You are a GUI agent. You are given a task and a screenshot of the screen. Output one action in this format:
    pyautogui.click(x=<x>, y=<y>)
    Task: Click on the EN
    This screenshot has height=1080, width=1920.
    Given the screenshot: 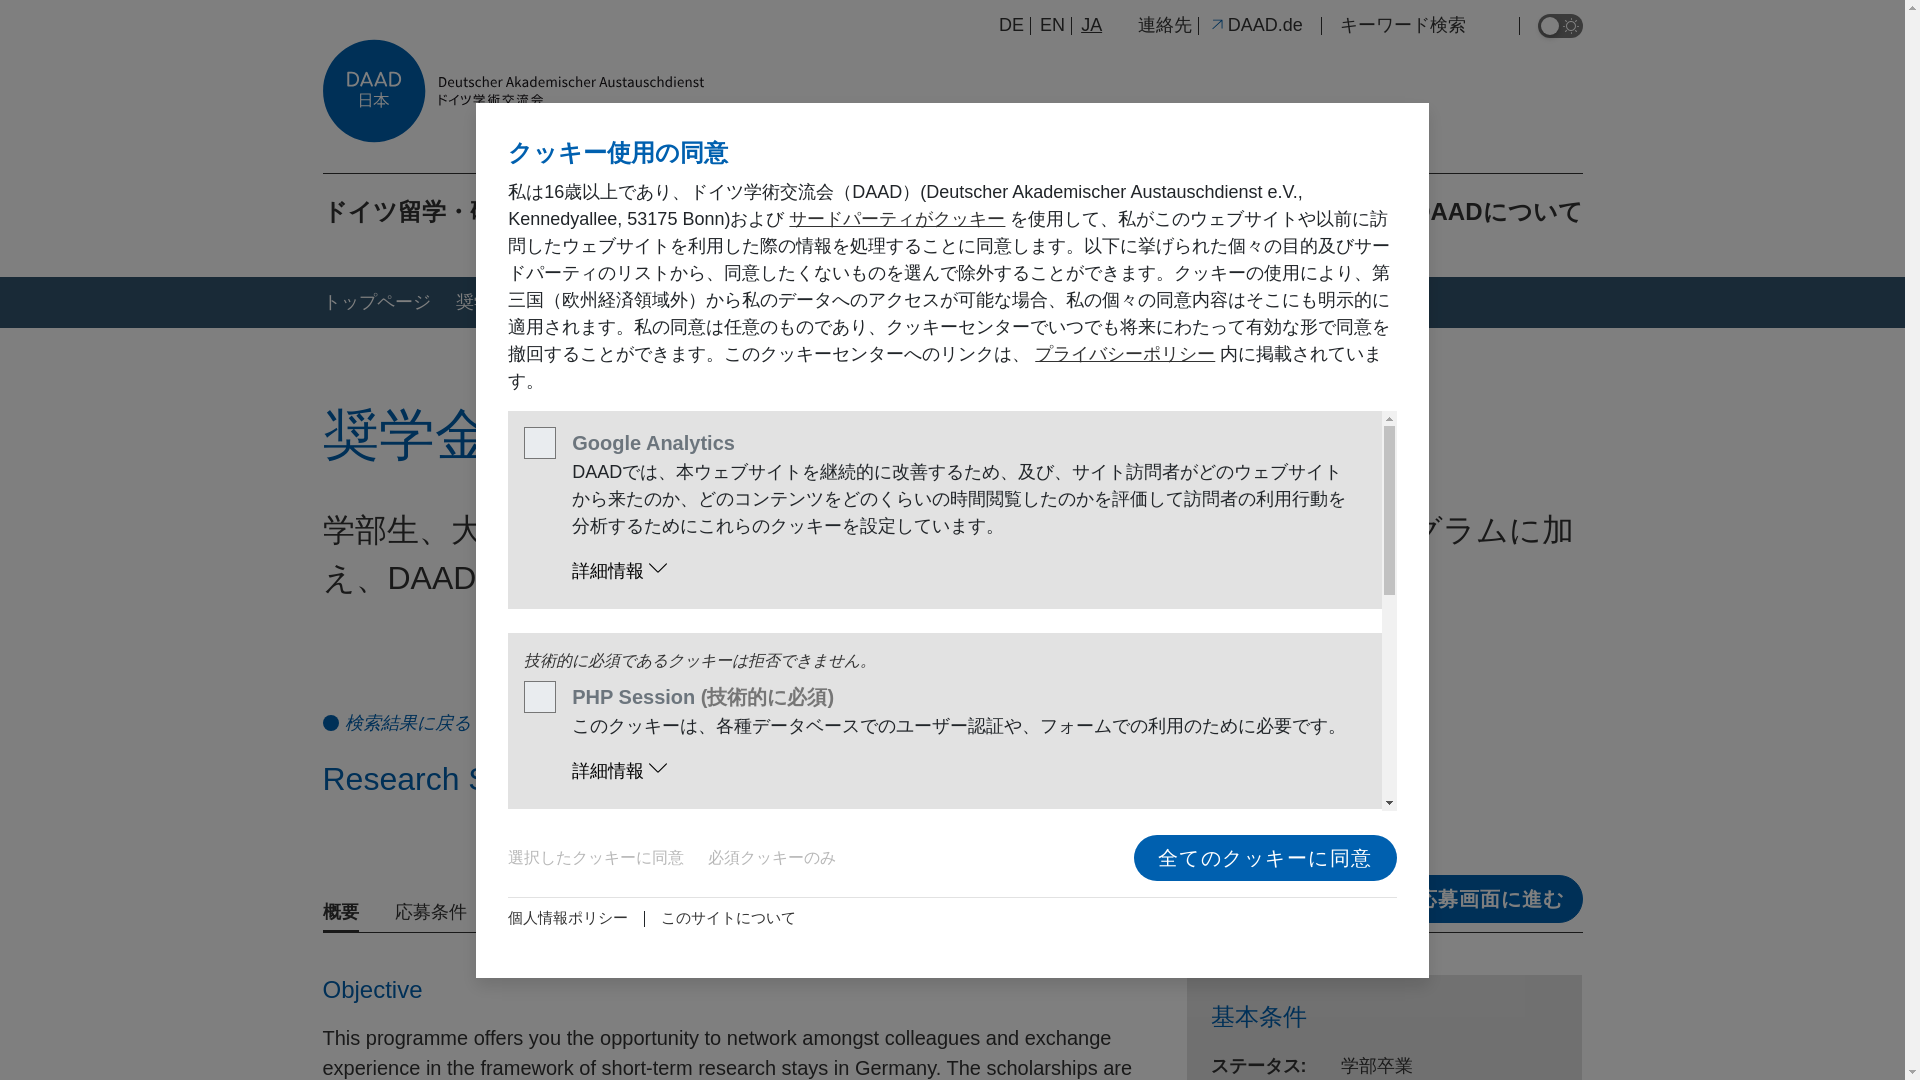 What is the action you would take?
    pyautogui.click(x=1052, y=24)
    